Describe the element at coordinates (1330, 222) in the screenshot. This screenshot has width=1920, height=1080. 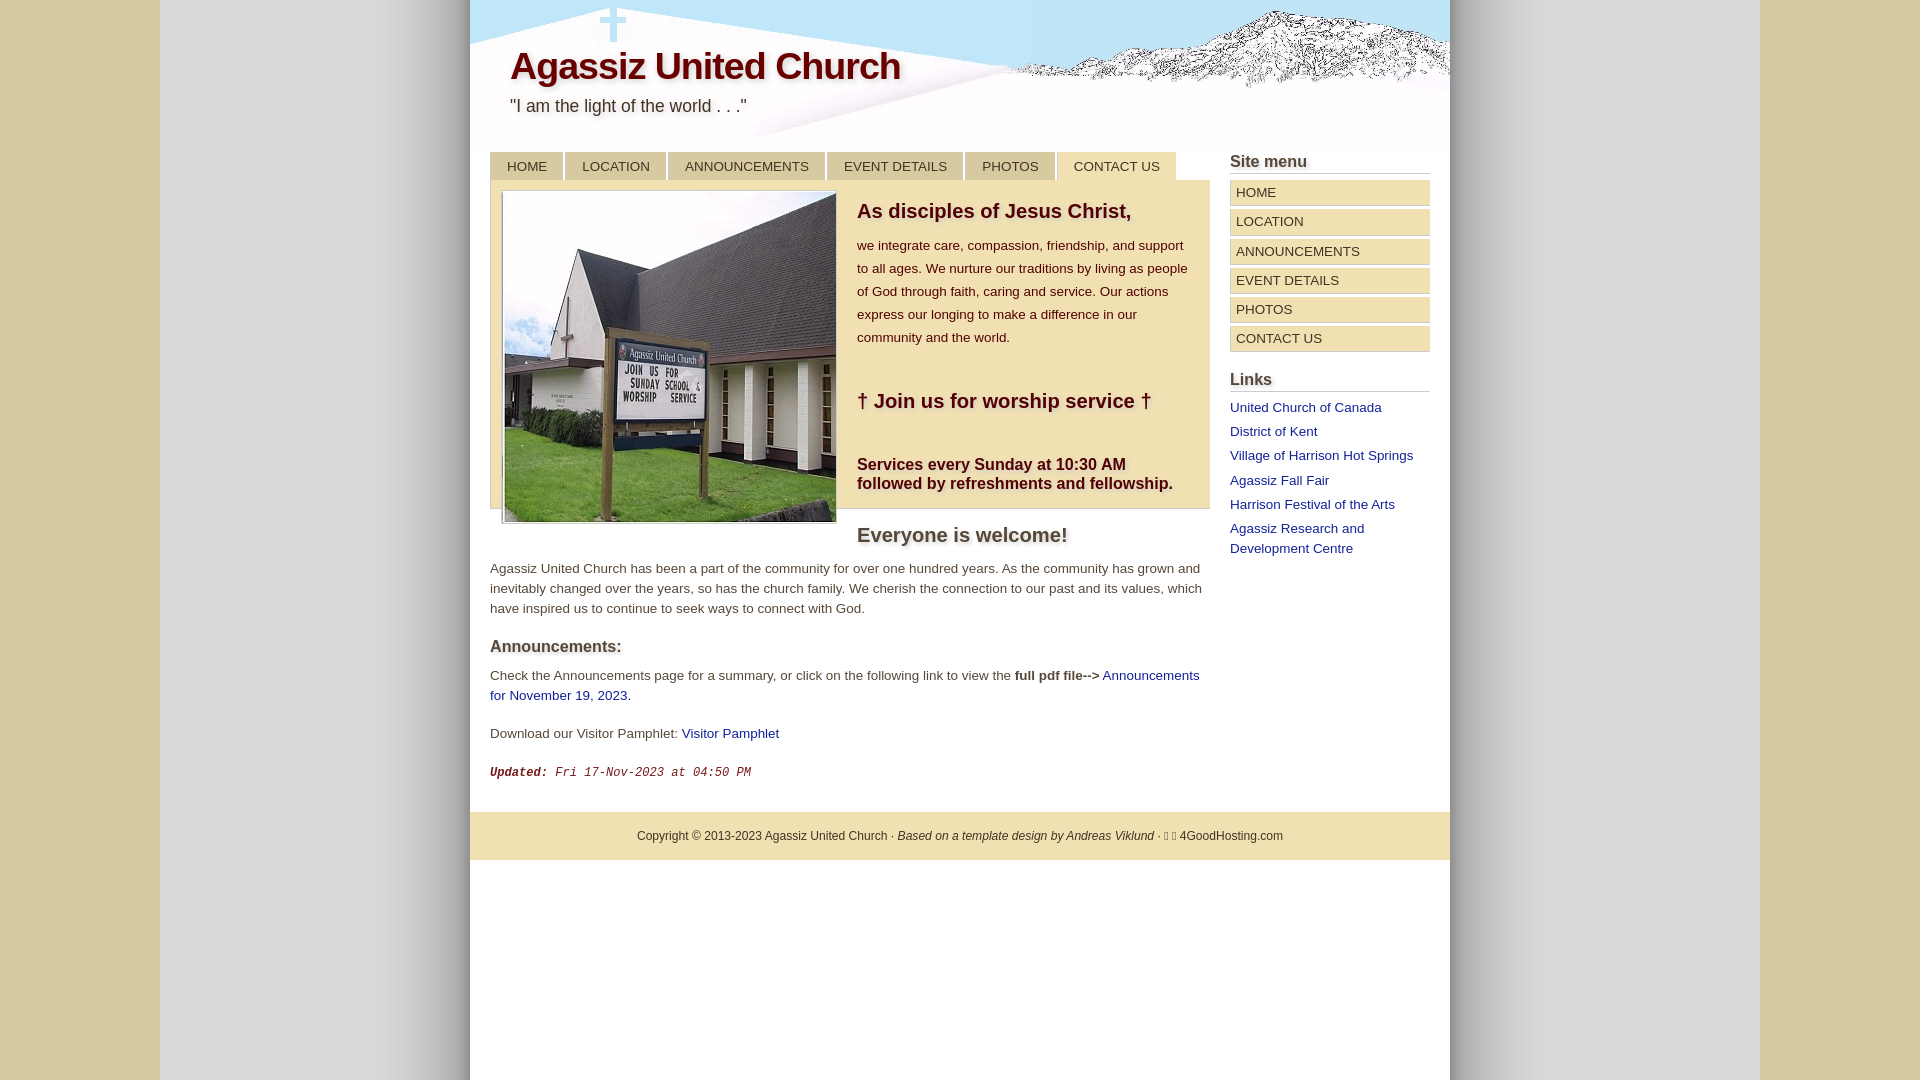
I see `LOCATION` at that location.